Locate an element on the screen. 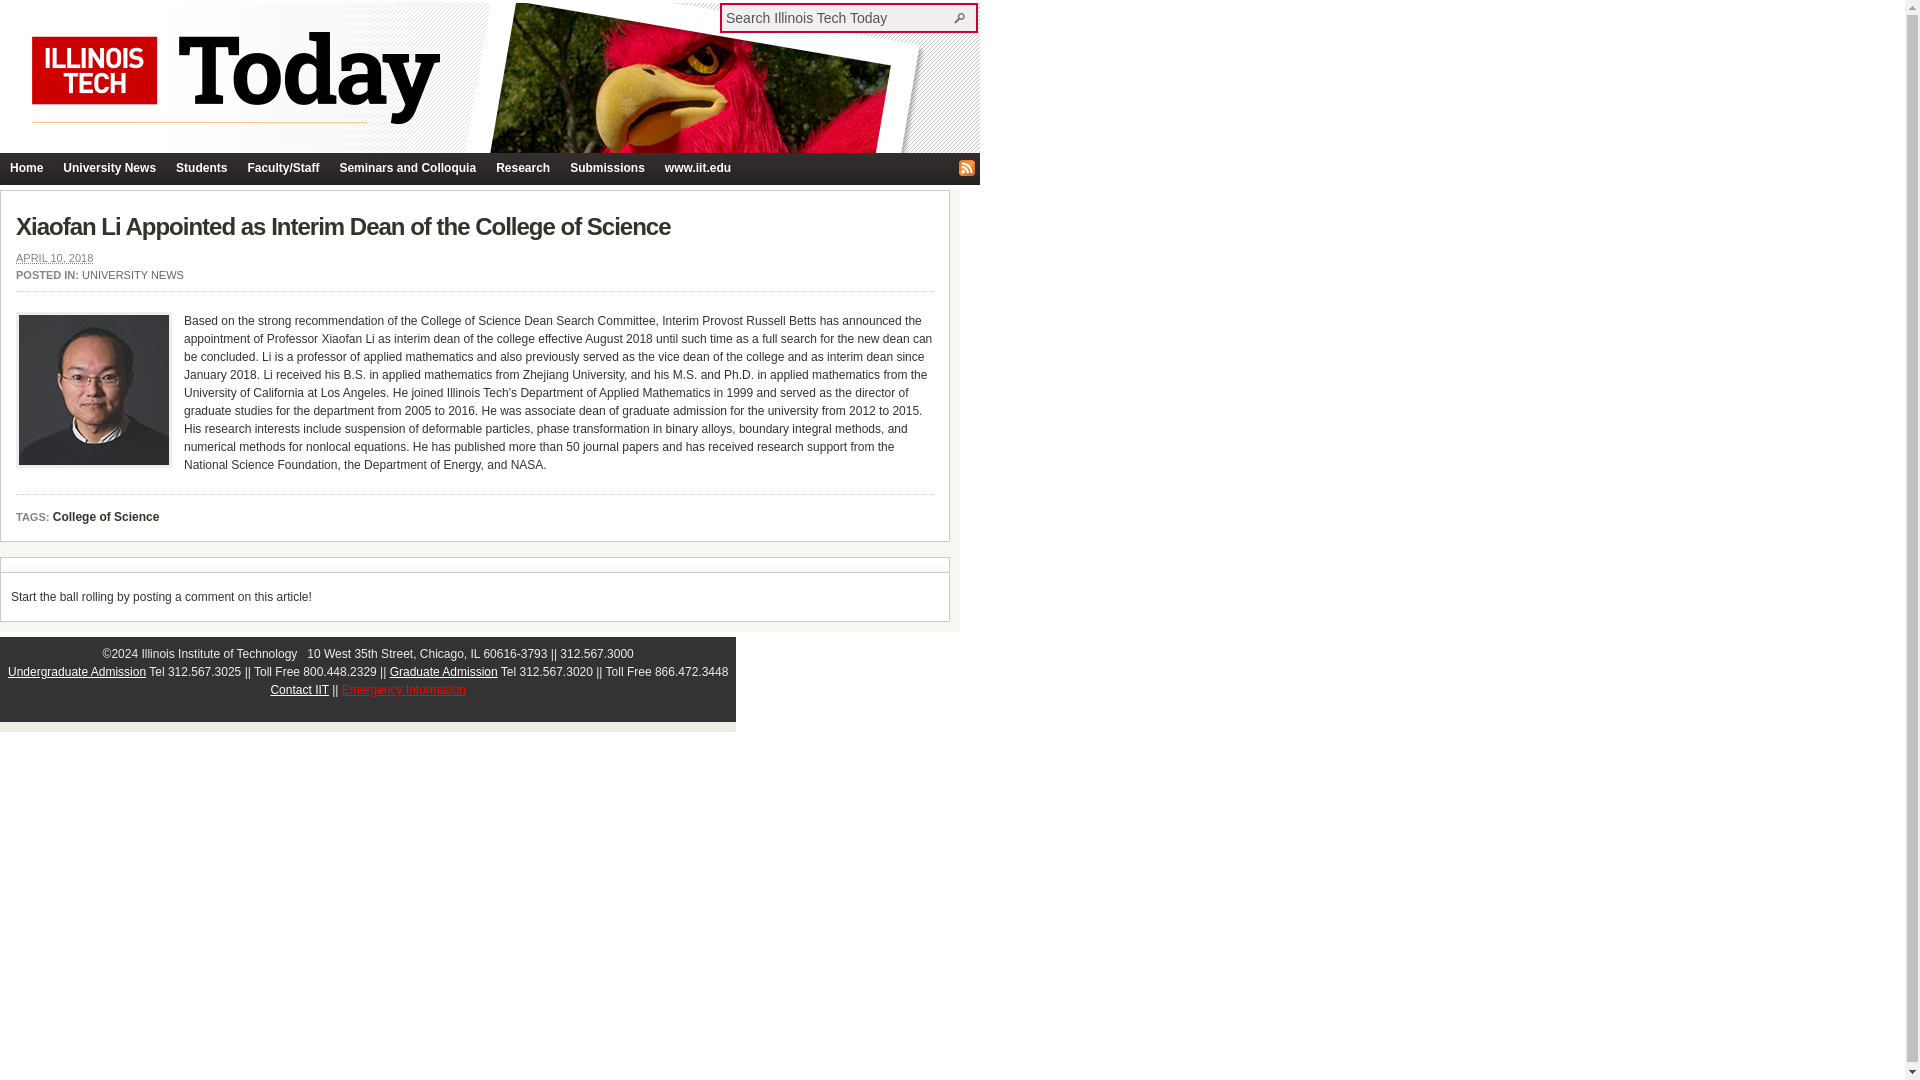 The image size is (1920, 1080). Research is located at coordinates (522, 168).